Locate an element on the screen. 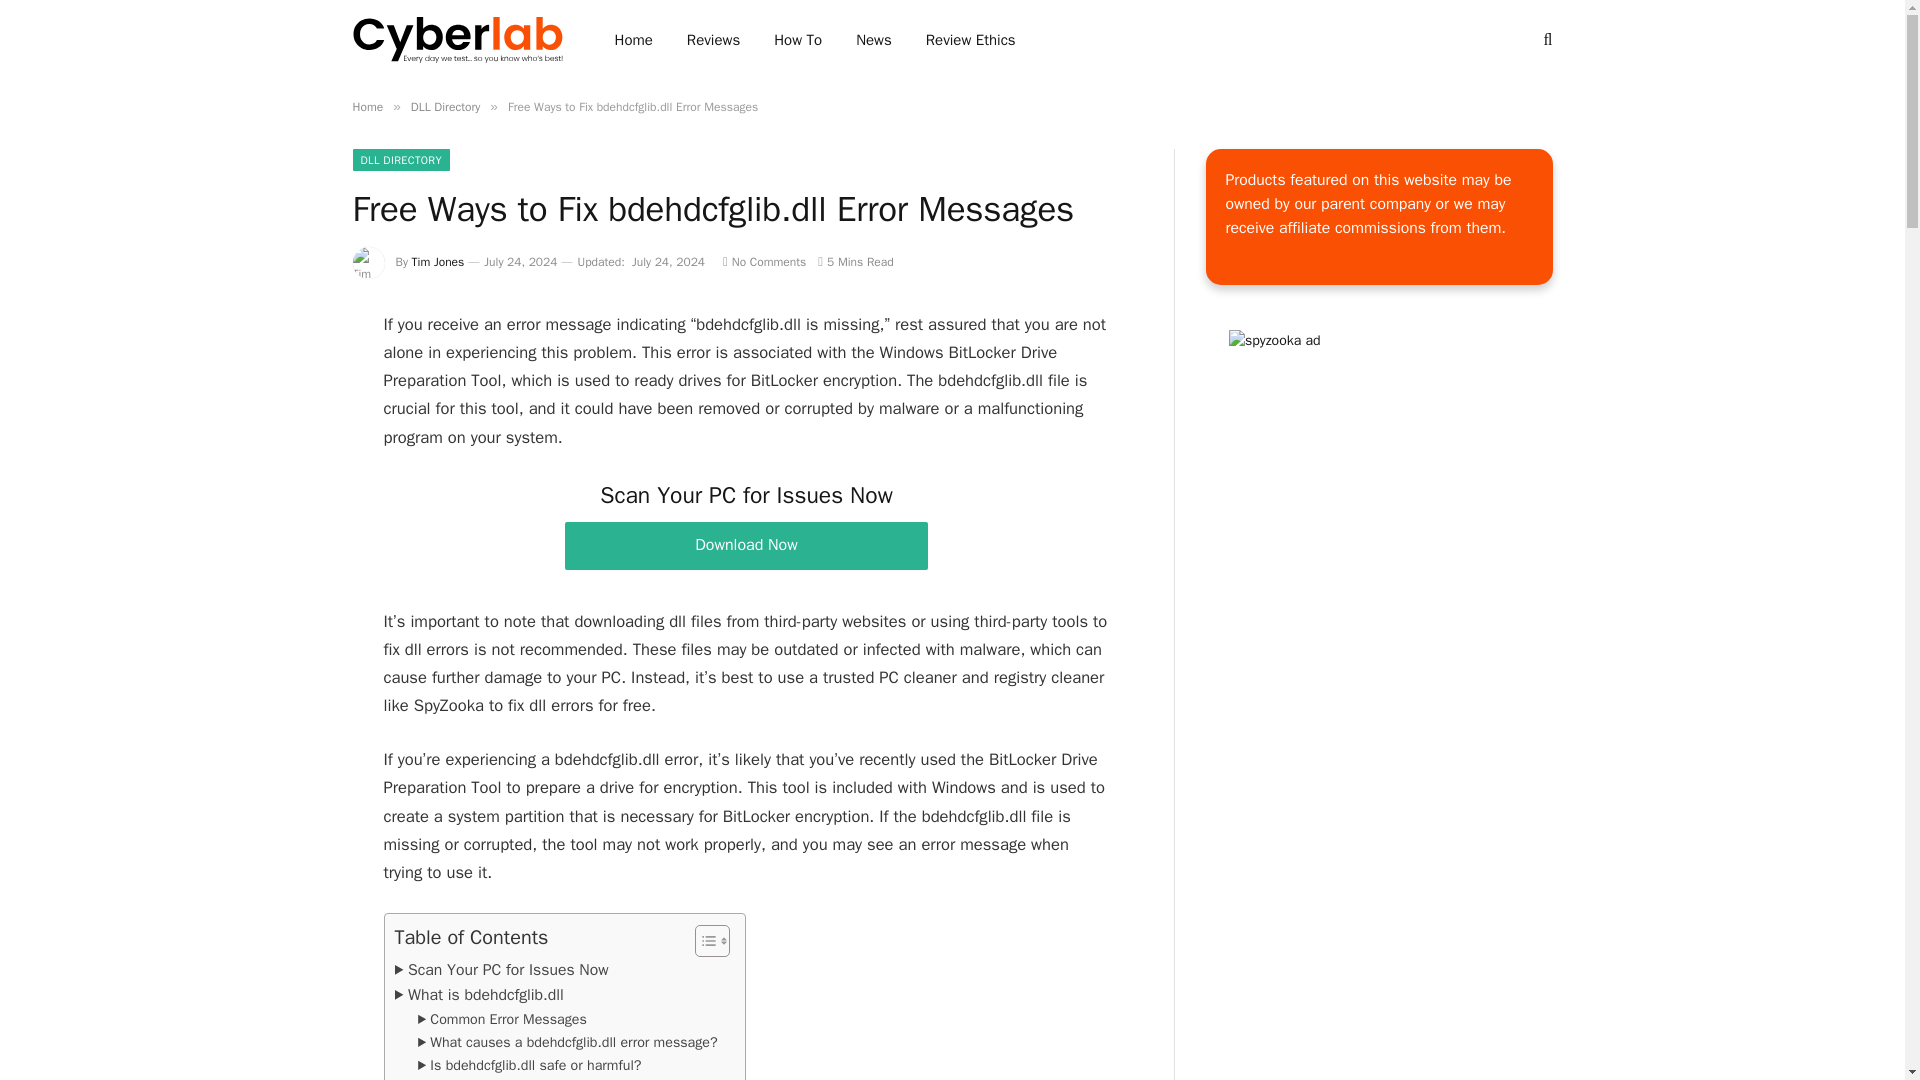 The image size is (1920, 1080). What is bdehdcfglib.dll is located at coordinates (478, 994).